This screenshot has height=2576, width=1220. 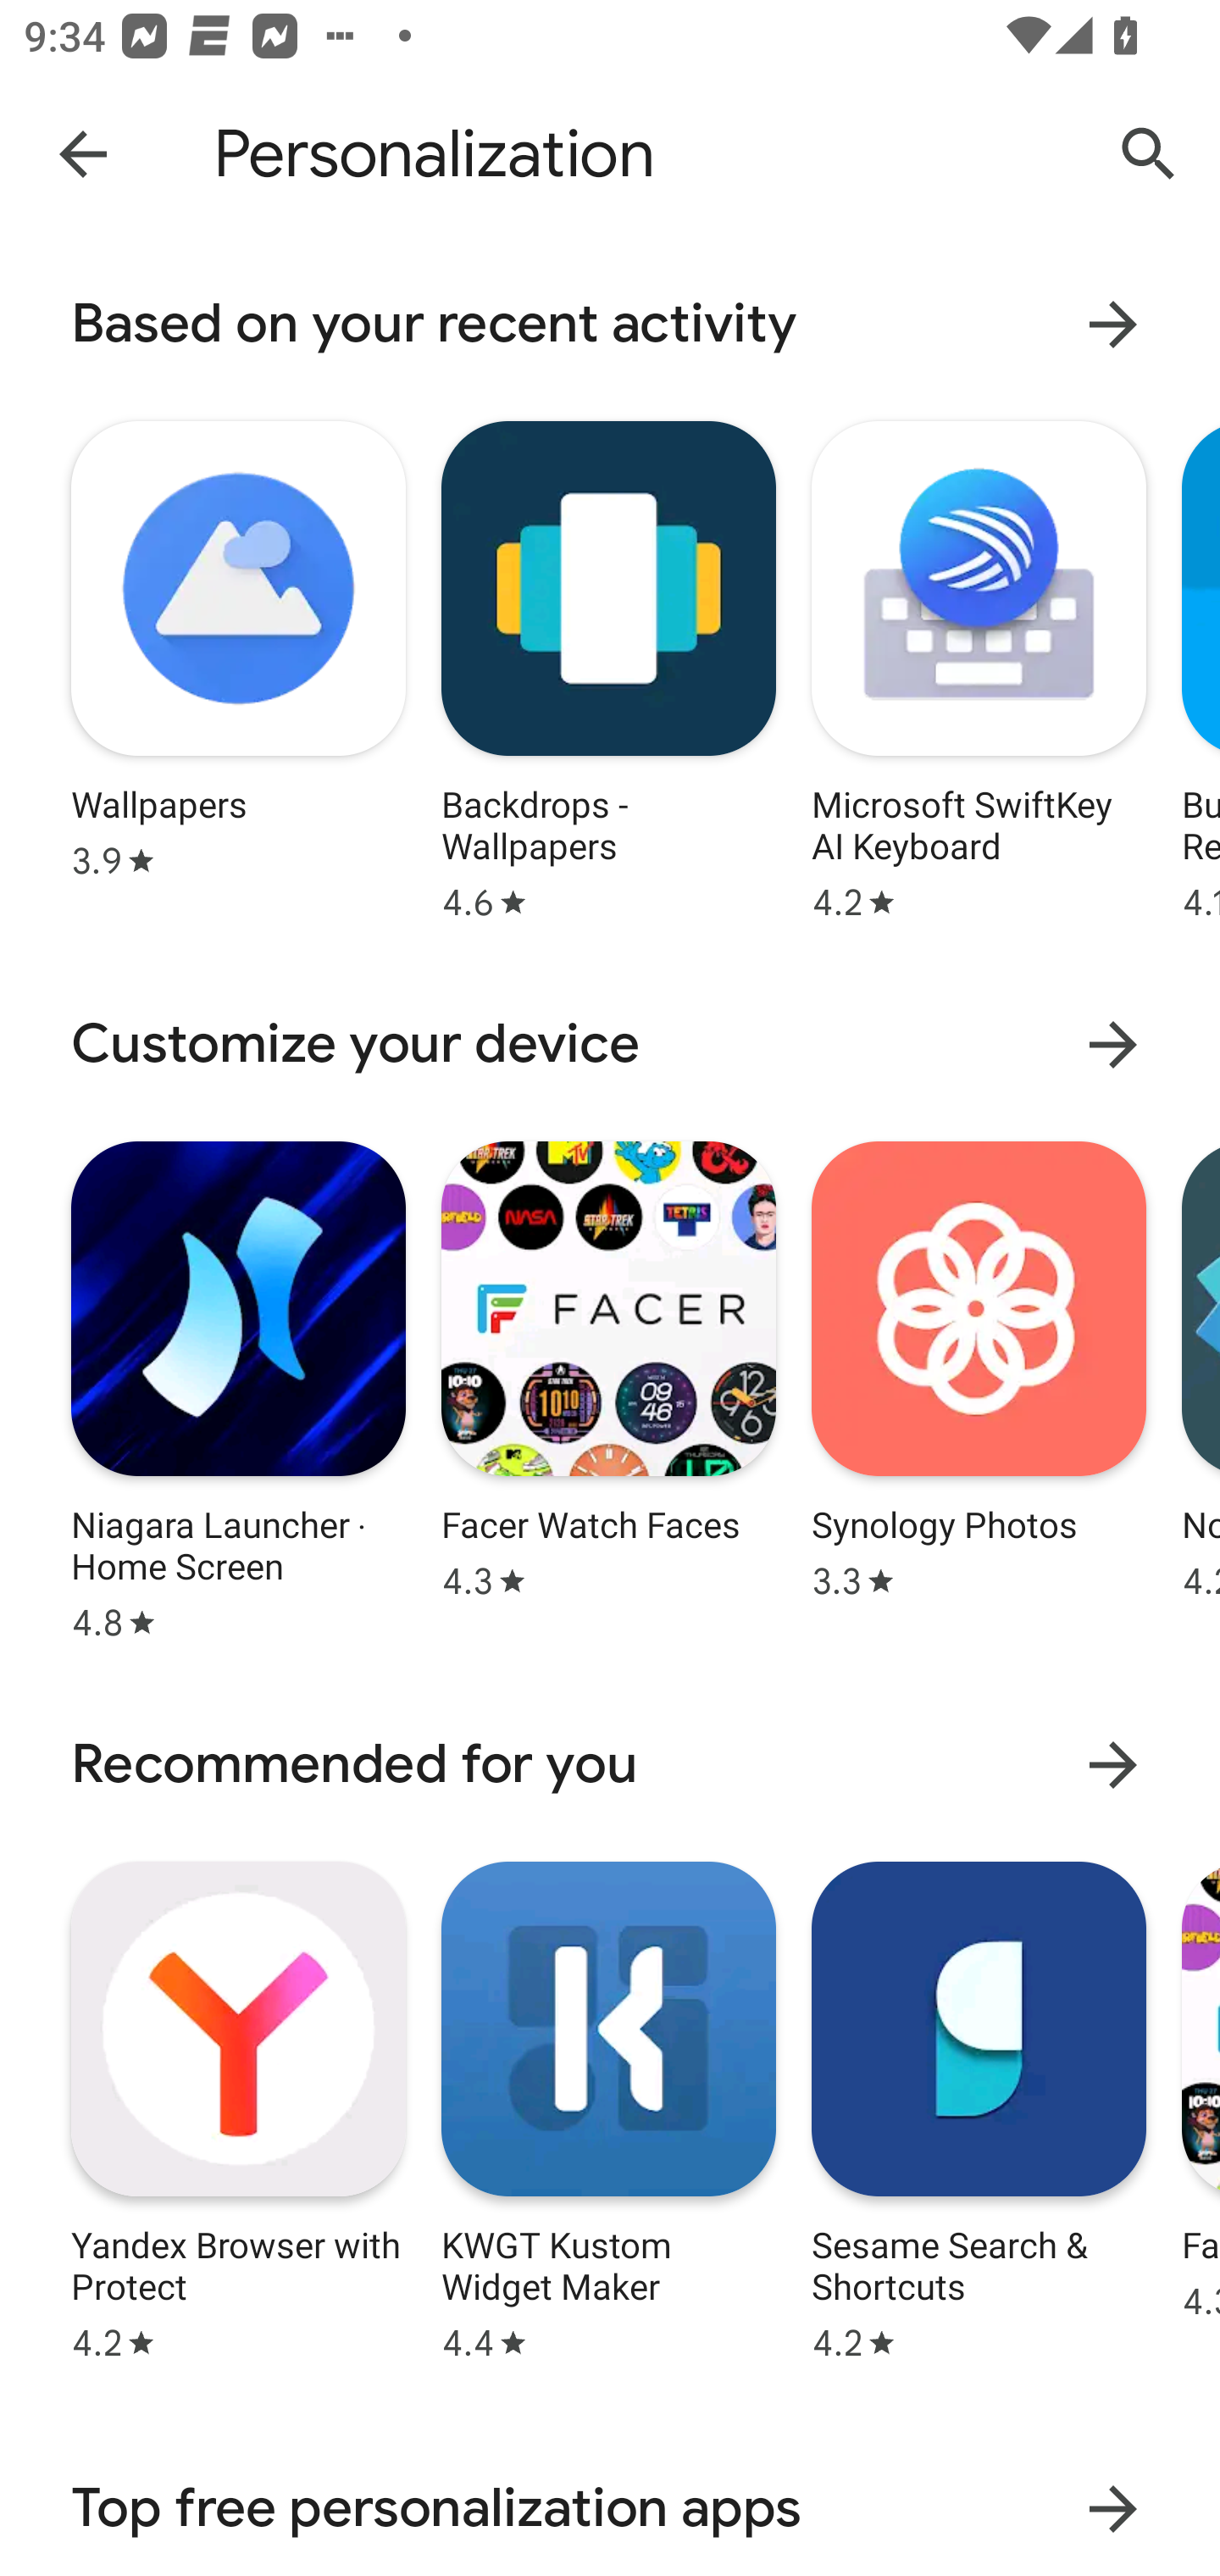 I want to click on Search Google Play, so click(x=1149, y=154).